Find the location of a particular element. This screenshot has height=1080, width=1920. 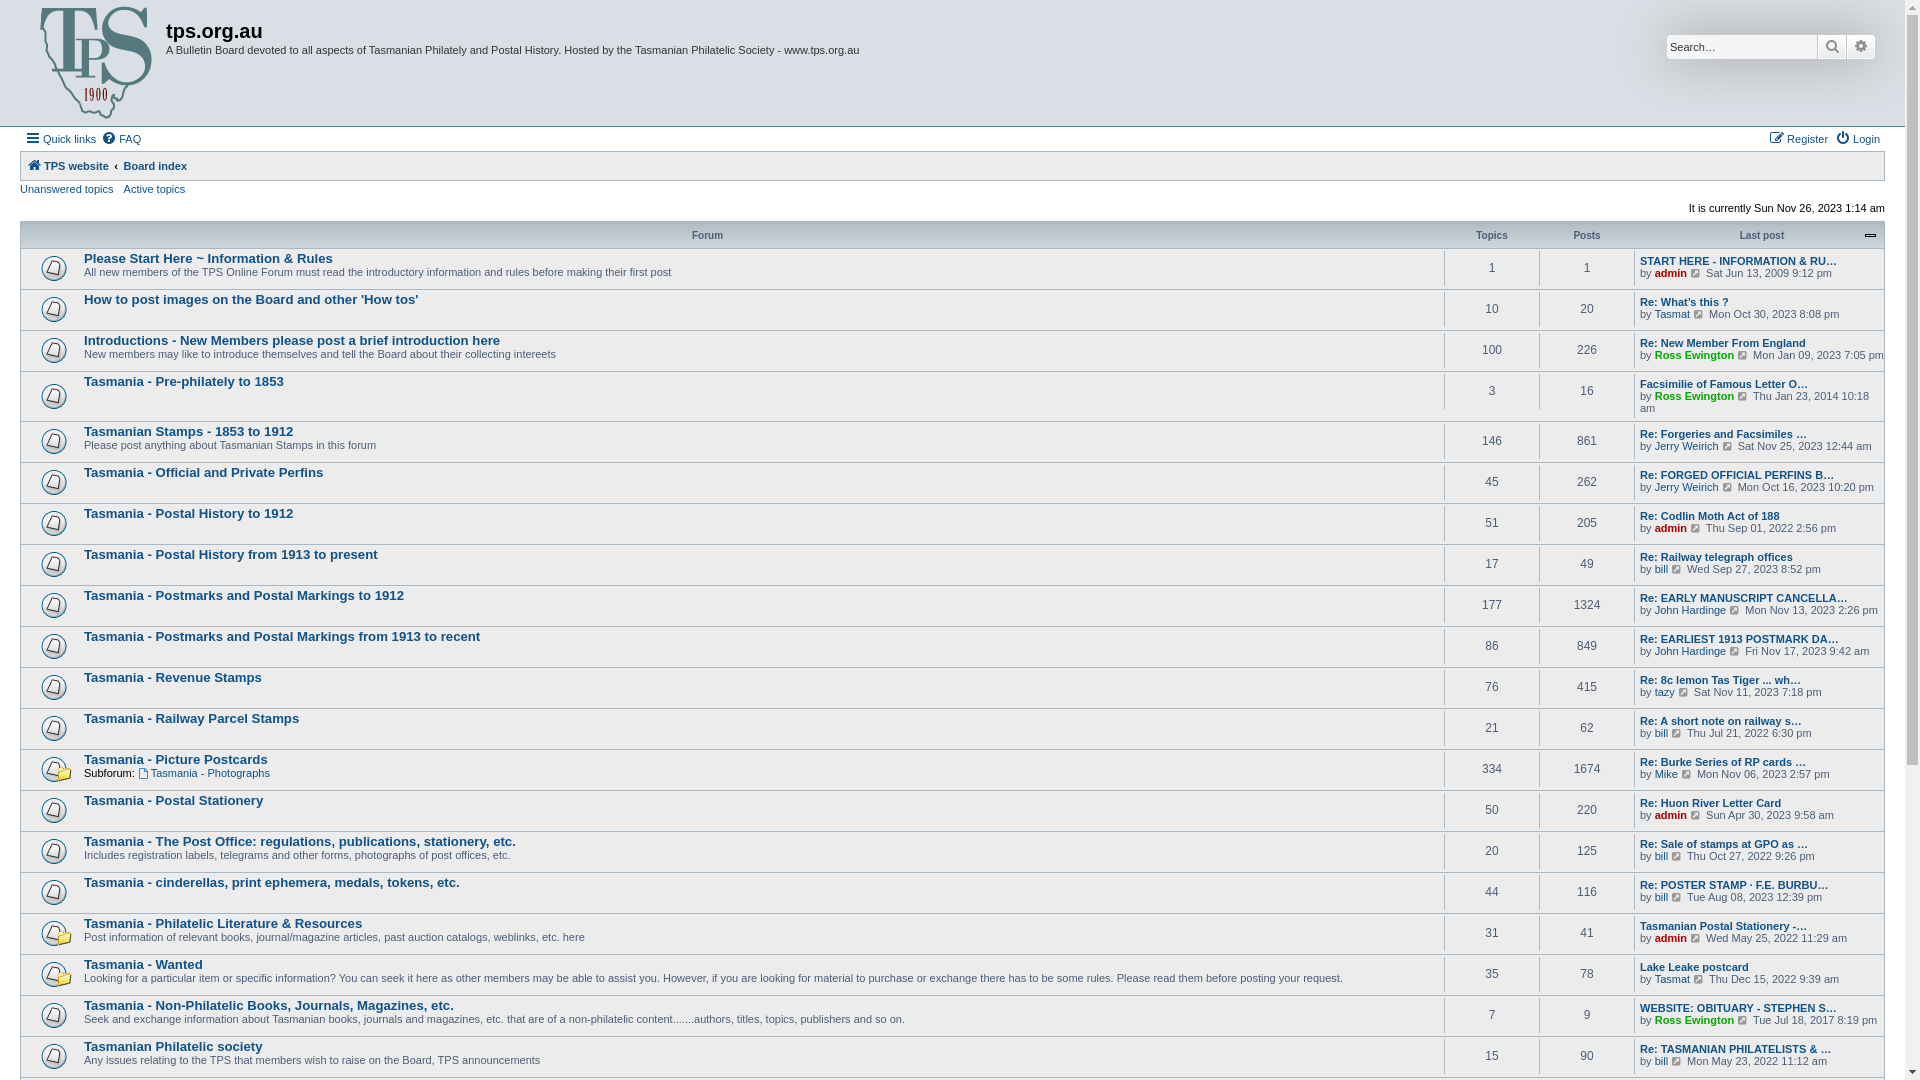

View the latest post is located at coordinates (1744, 396).